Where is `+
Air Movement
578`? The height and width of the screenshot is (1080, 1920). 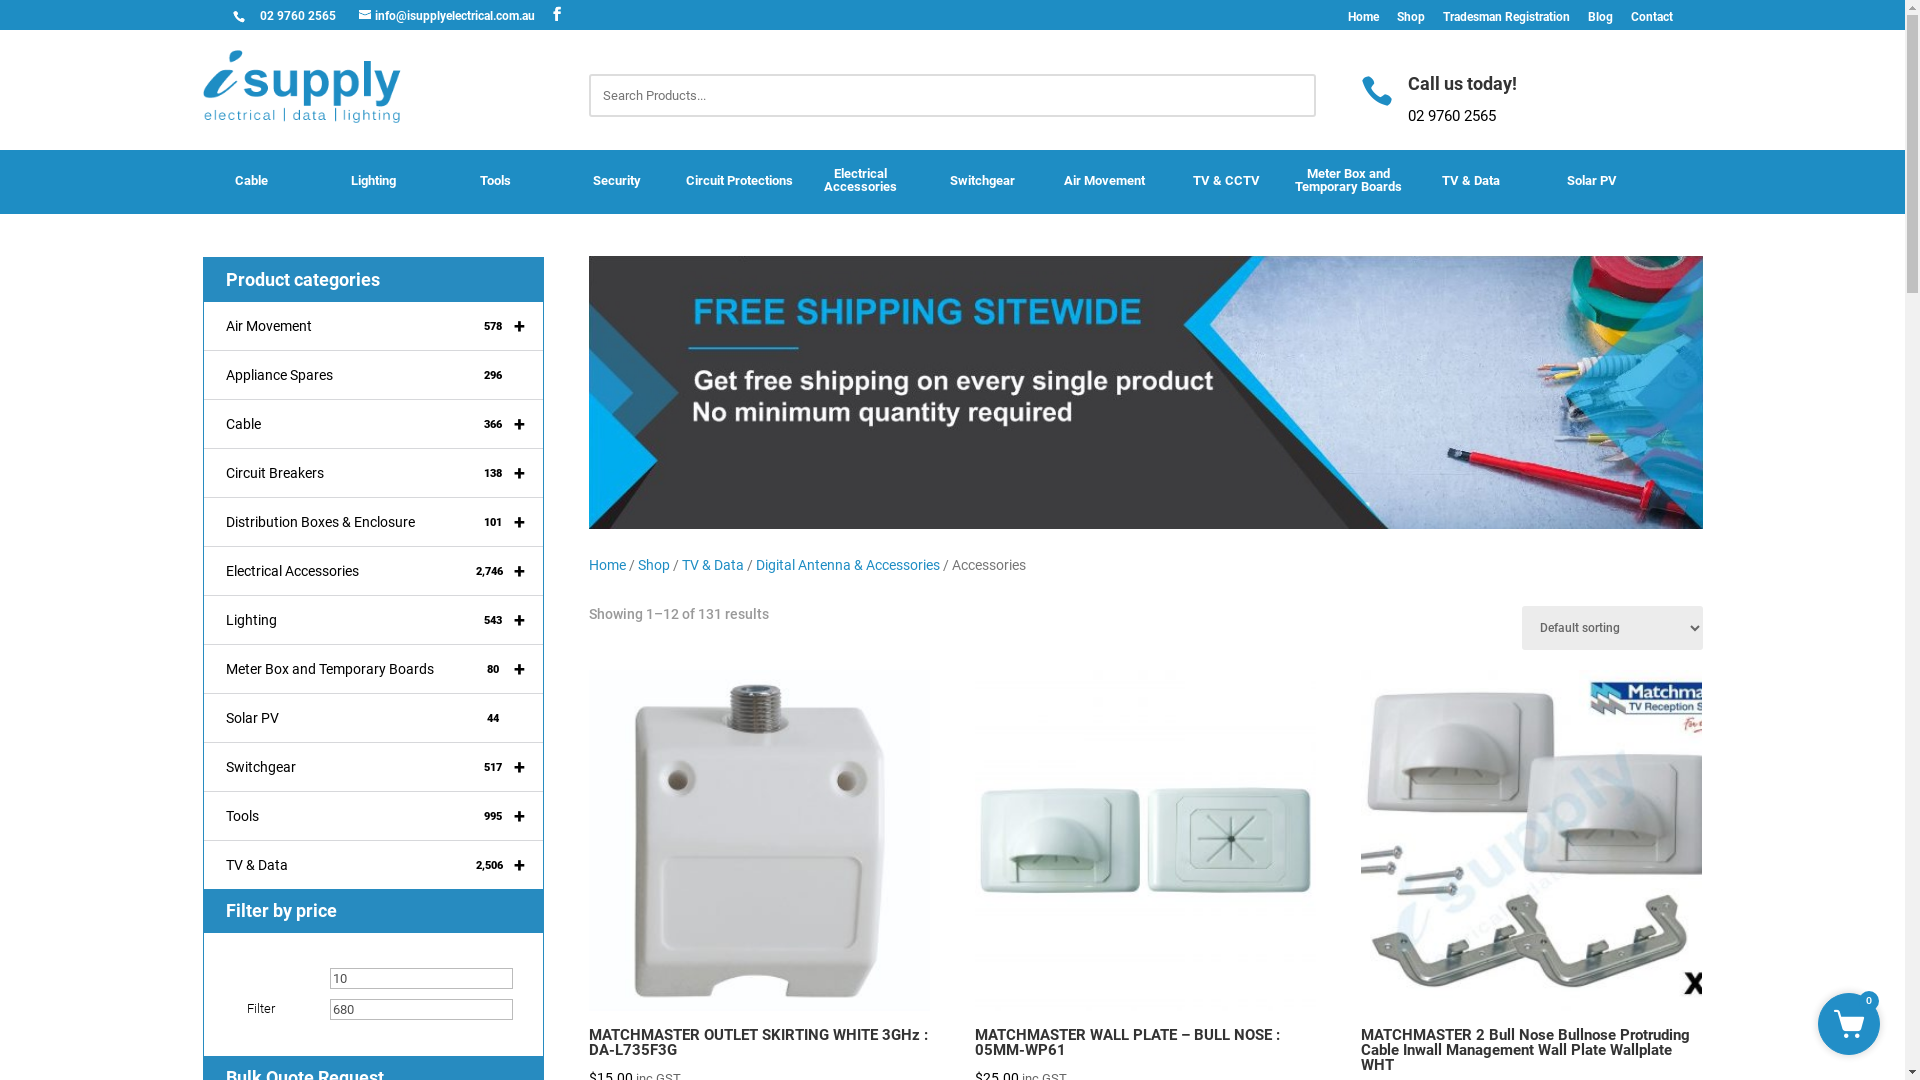
+
Air Movement
578 is located at coordinates (374, 326).